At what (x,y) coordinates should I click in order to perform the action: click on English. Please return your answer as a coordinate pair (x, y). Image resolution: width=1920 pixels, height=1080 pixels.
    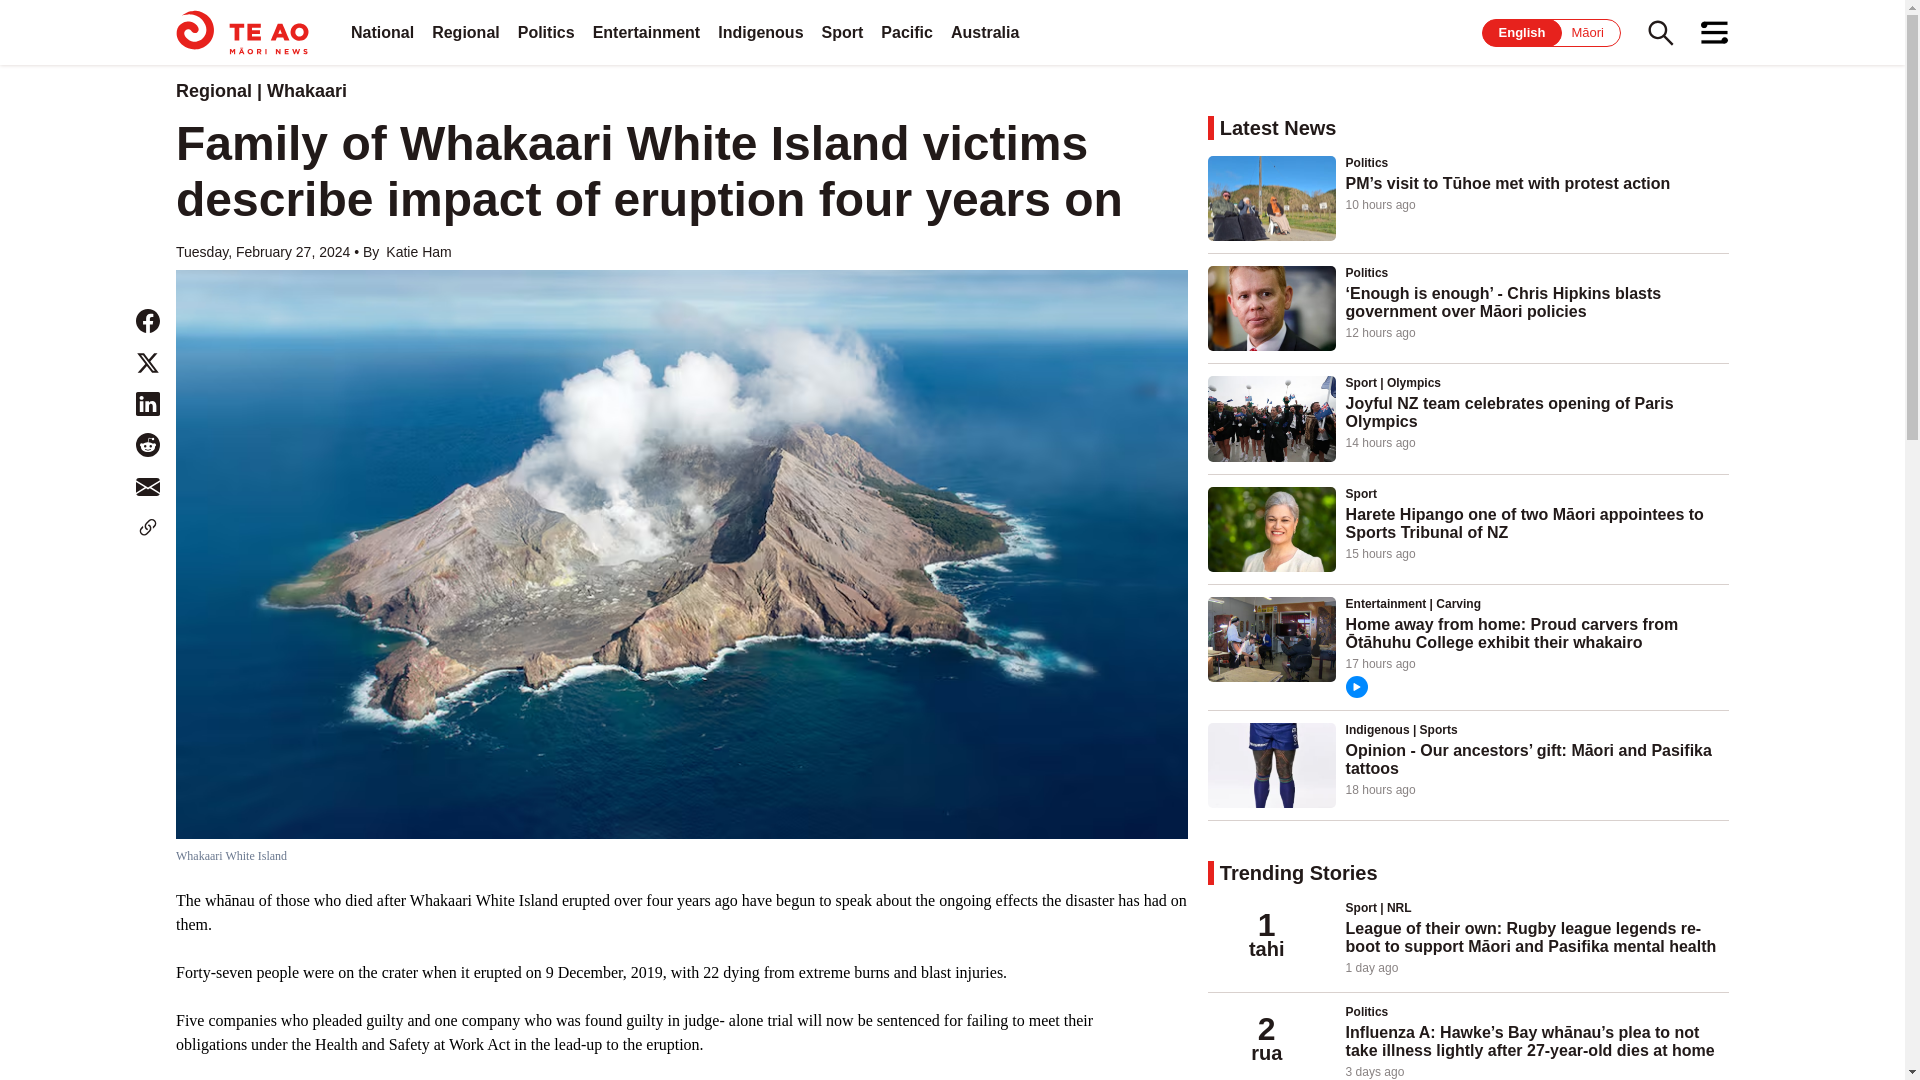
    Looking at the image, I should click on (1522, 32).